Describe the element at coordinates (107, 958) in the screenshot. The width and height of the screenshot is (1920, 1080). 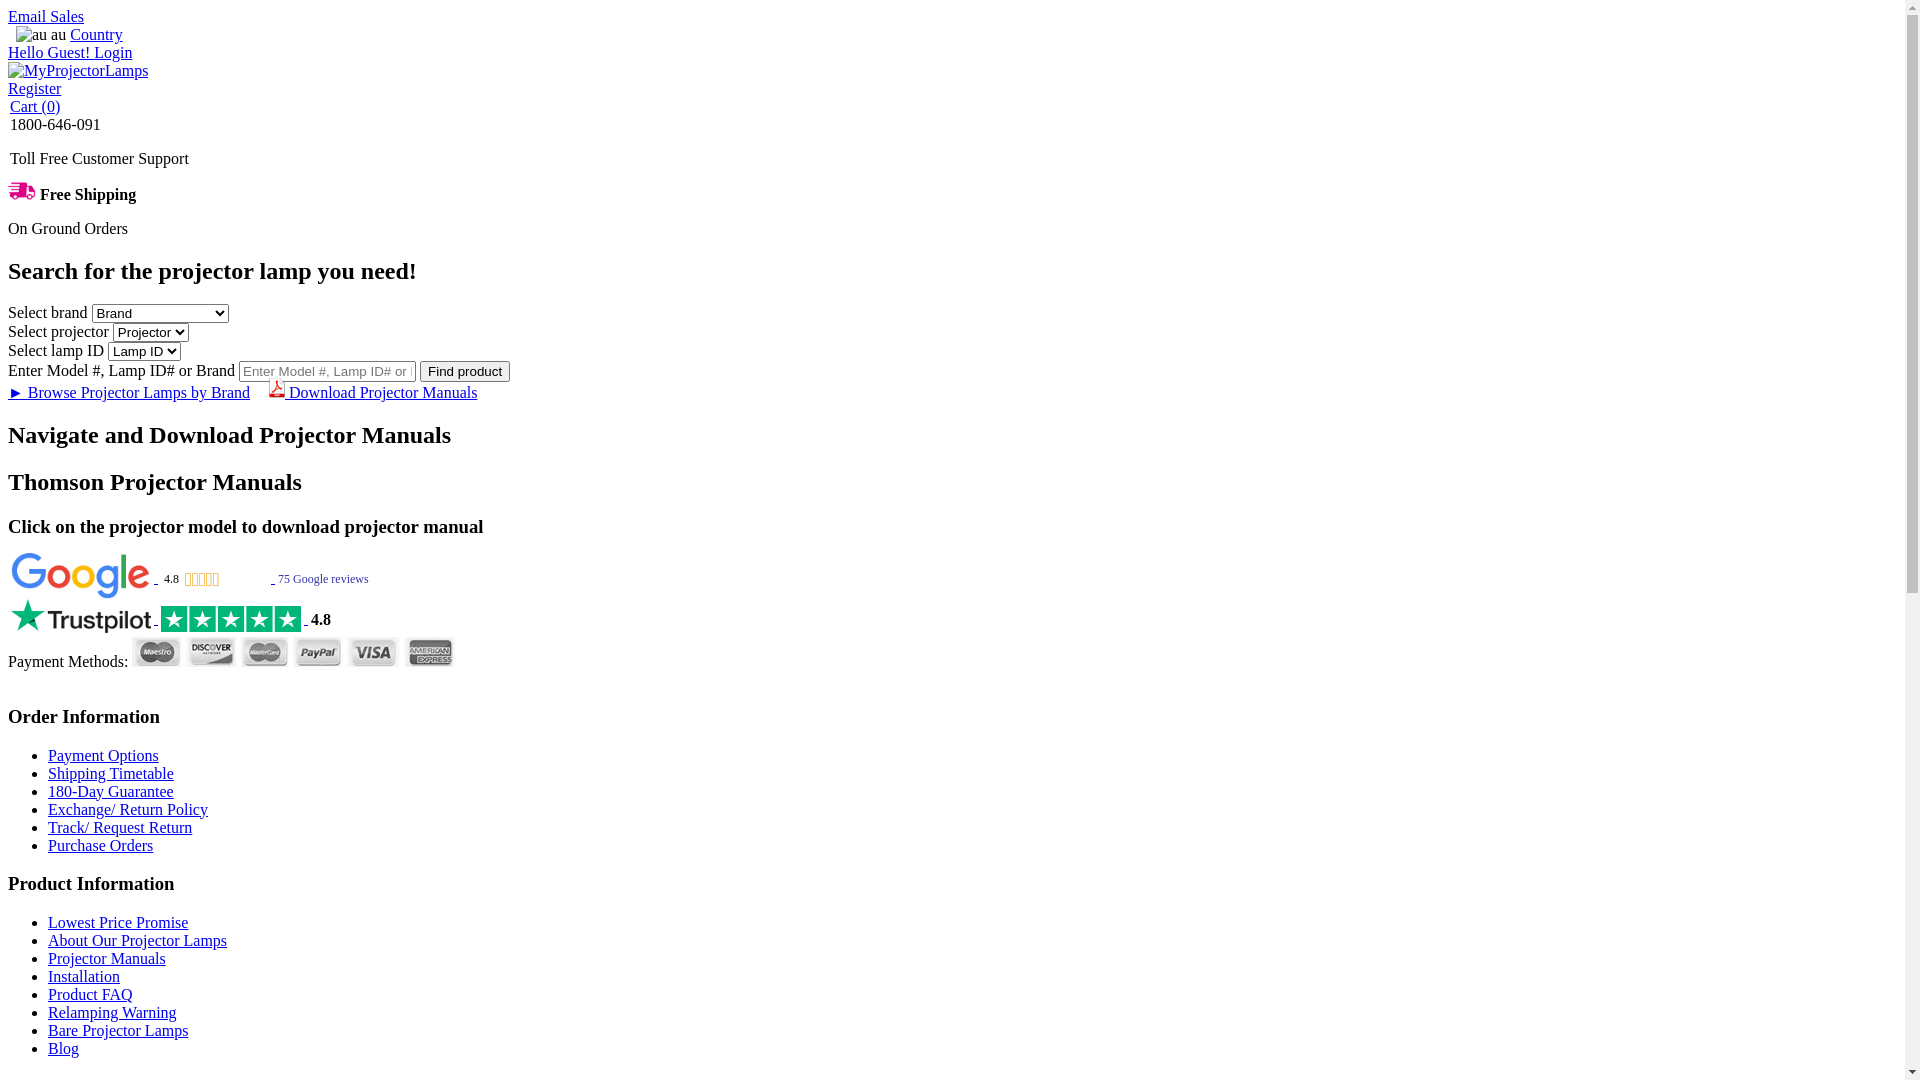
I see `Projector Manuals` at that location.